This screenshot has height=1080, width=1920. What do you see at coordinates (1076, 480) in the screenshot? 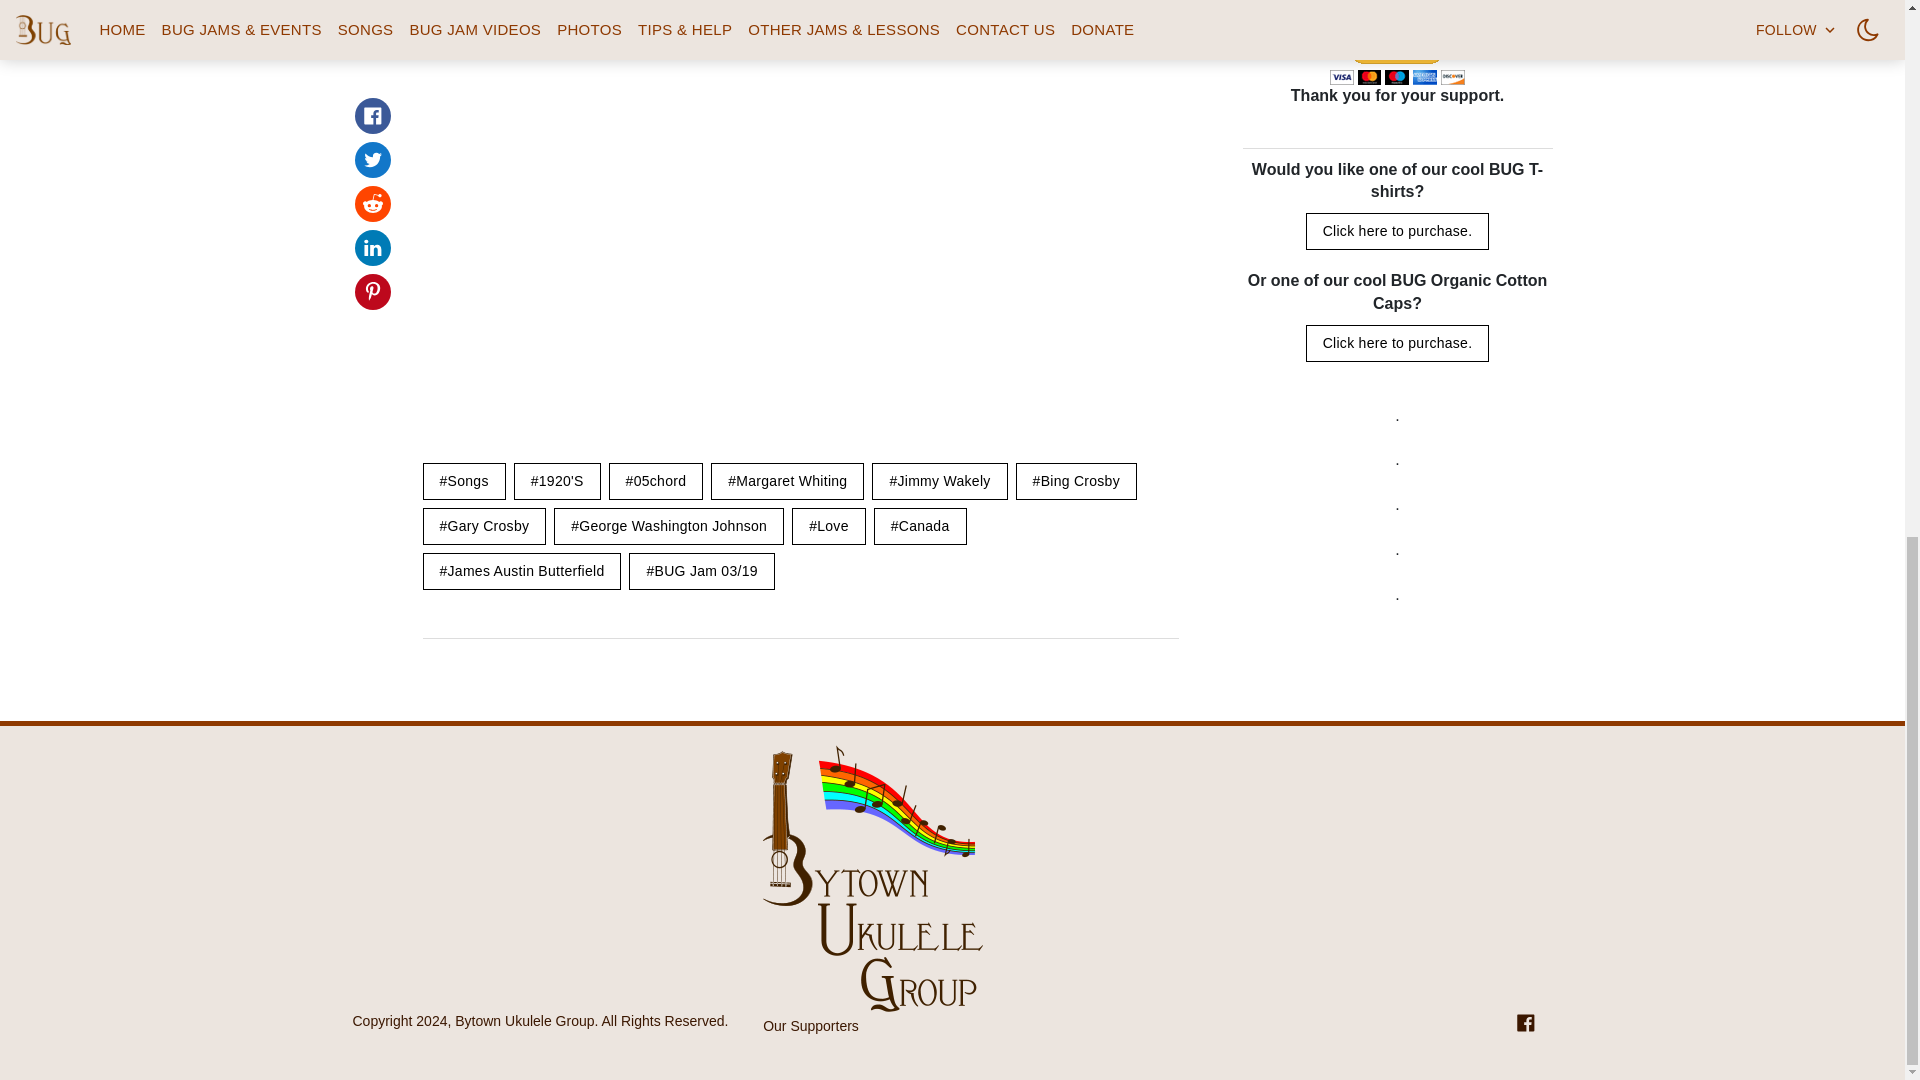
I see `Bing Crosby` at bounding box center [1076, 480].